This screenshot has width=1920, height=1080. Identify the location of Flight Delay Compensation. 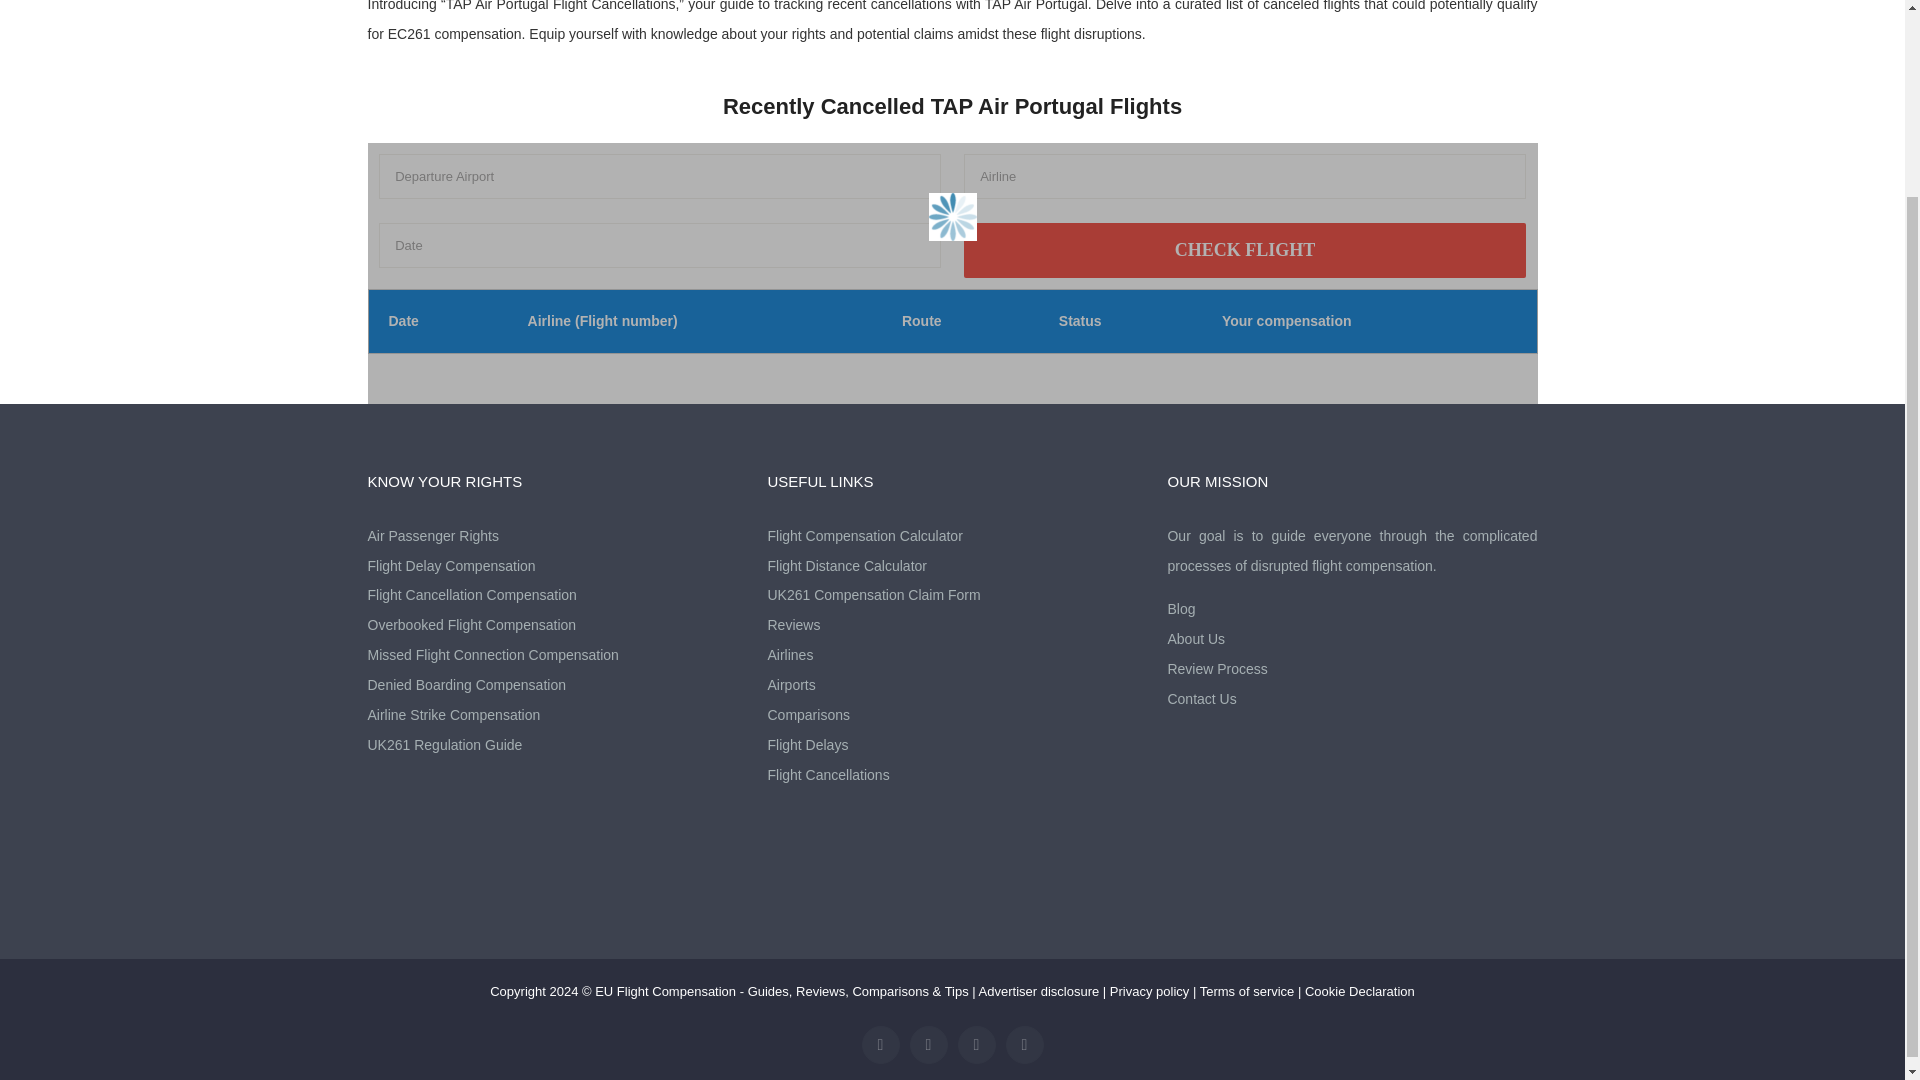
(552, 566).